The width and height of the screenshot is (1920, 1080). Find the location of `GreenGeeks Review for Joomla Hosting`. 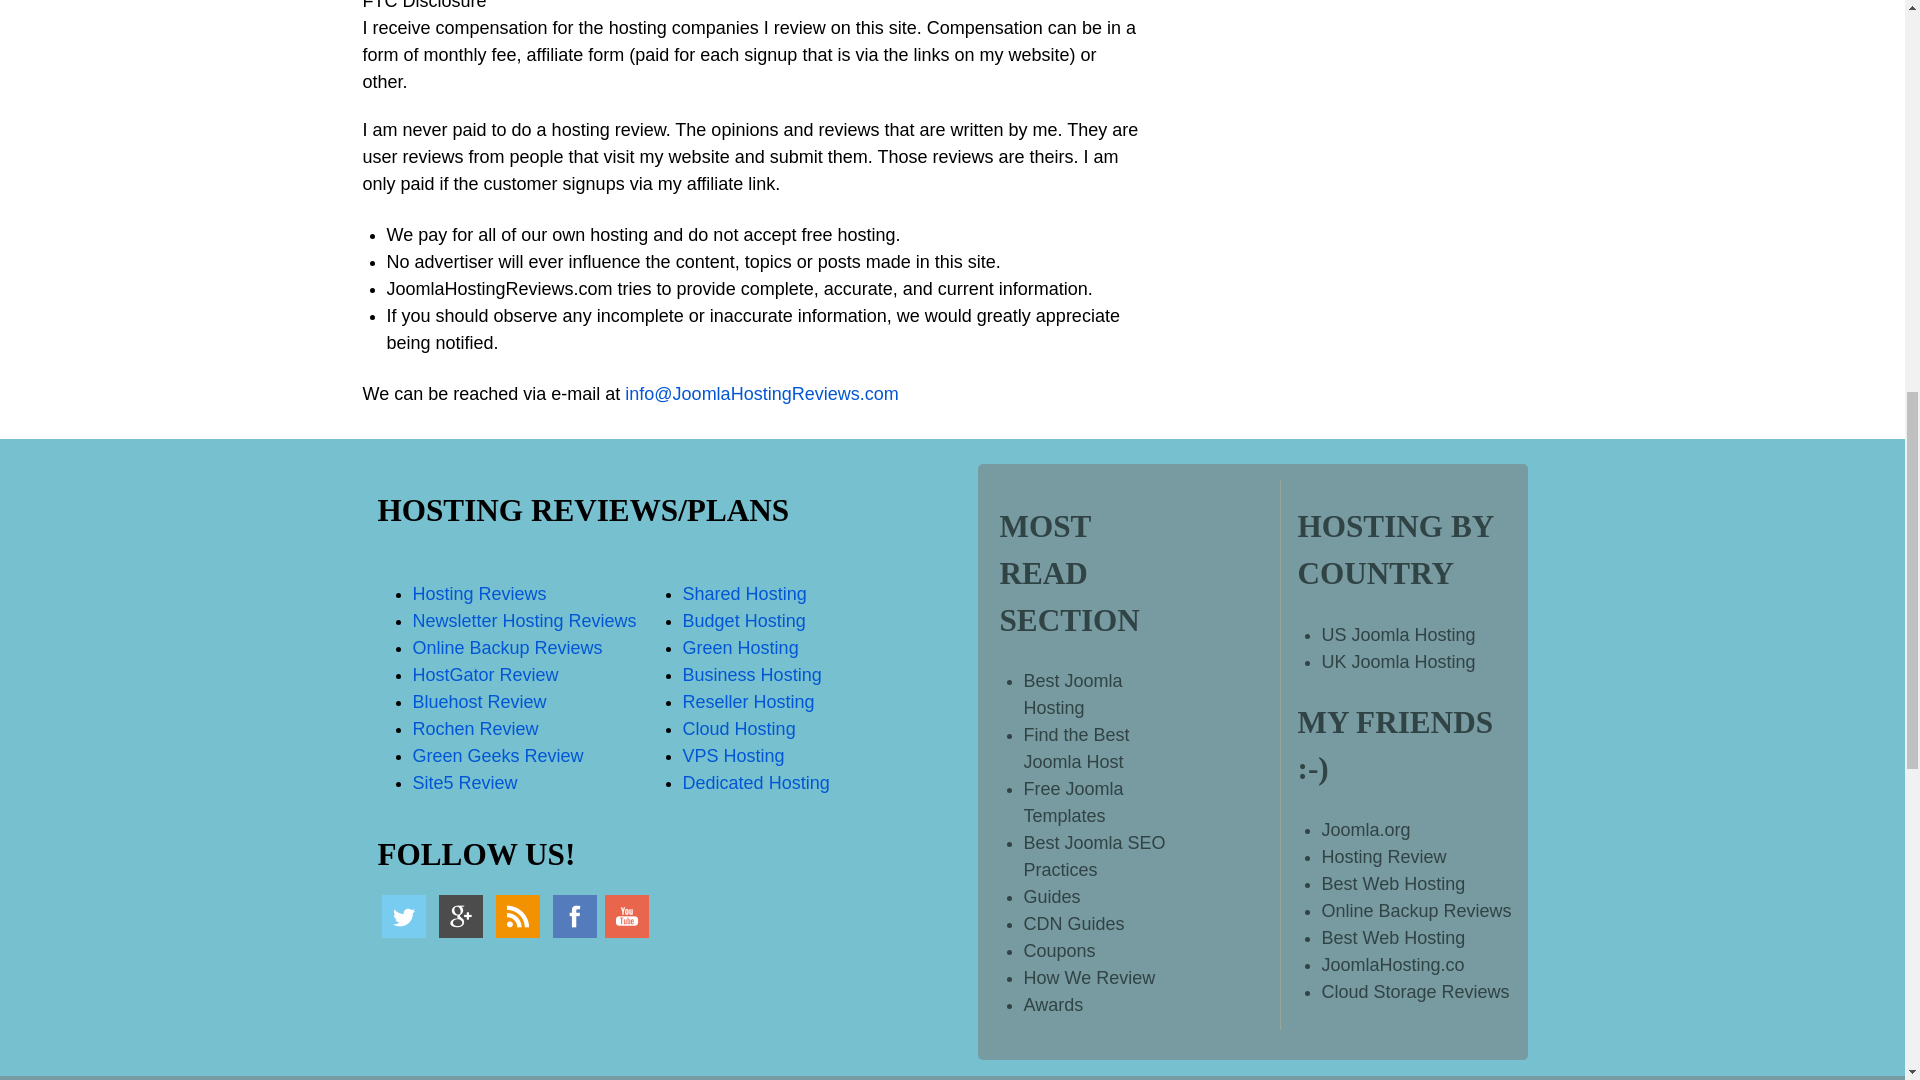

GreenGeeks Review for Joomla Hosting is located at coordinates (498, 756).